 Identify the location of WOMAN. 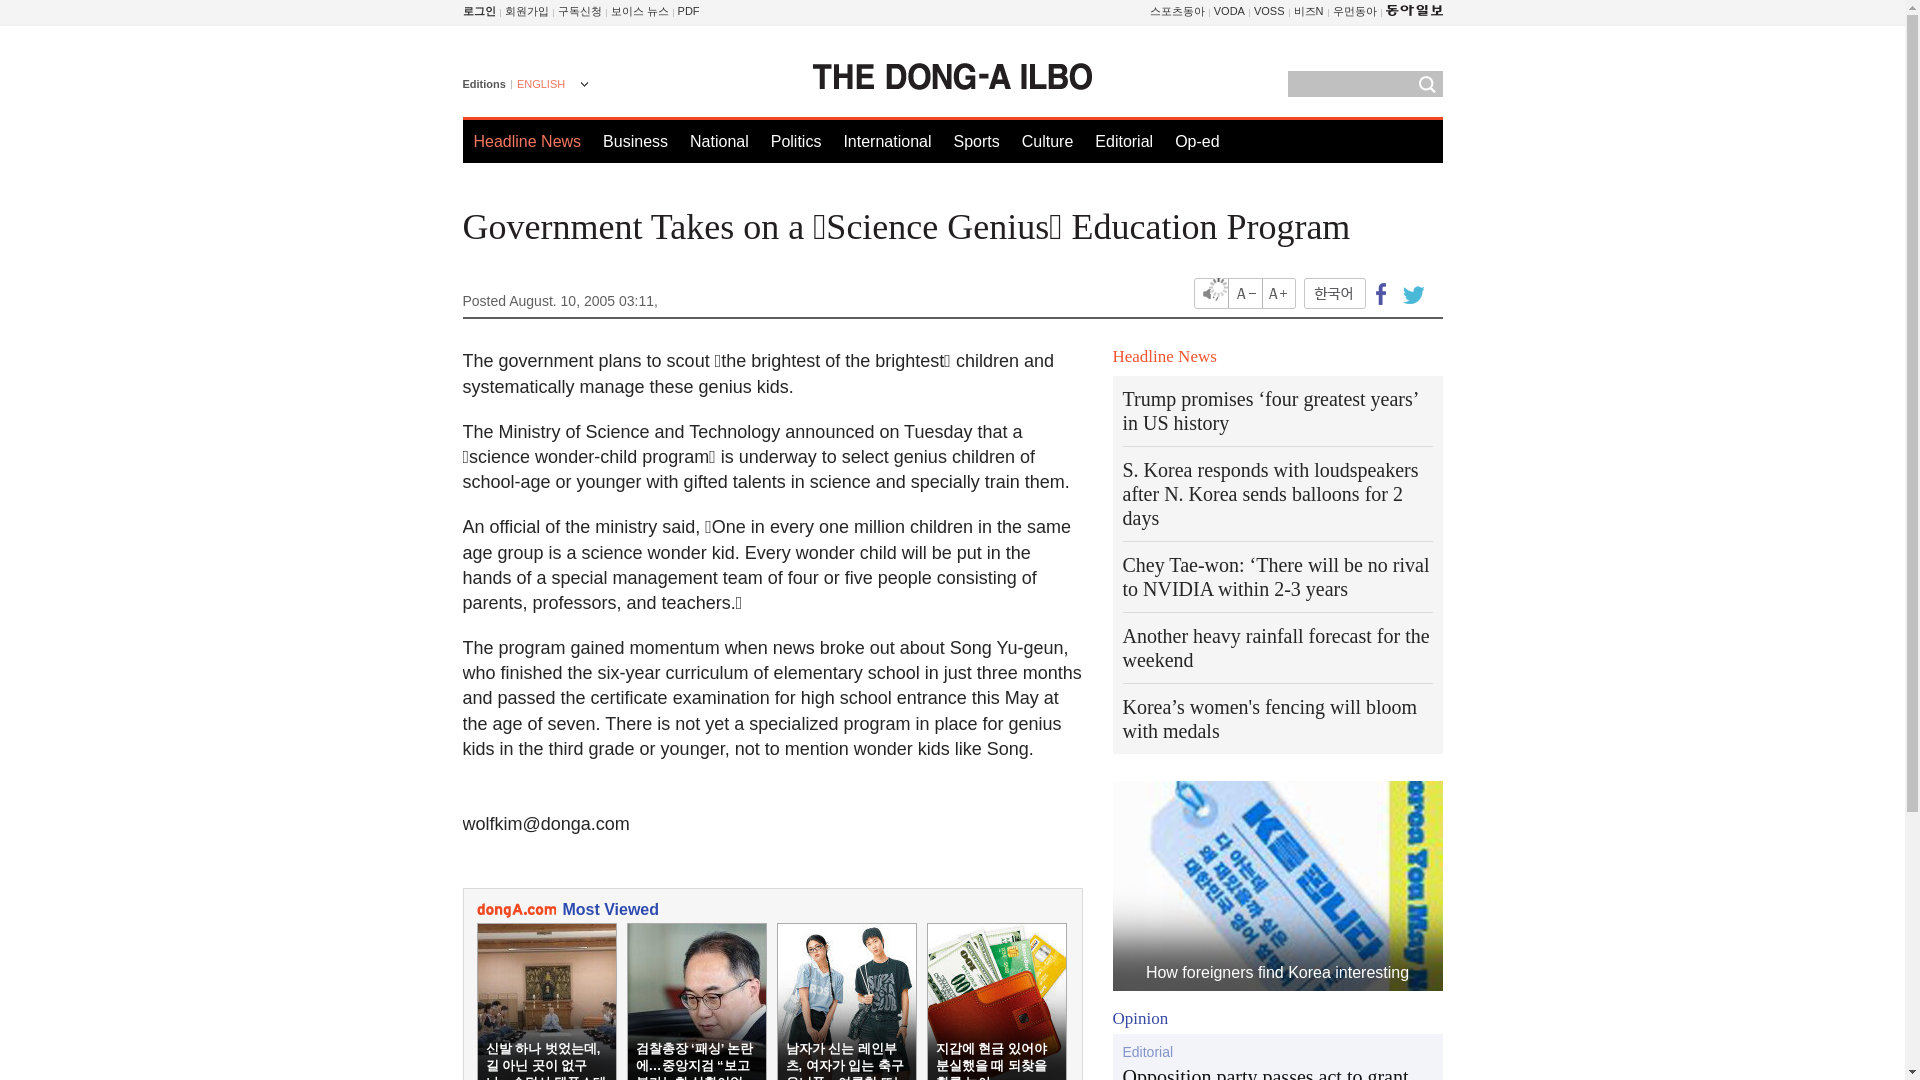
(1354, 11).